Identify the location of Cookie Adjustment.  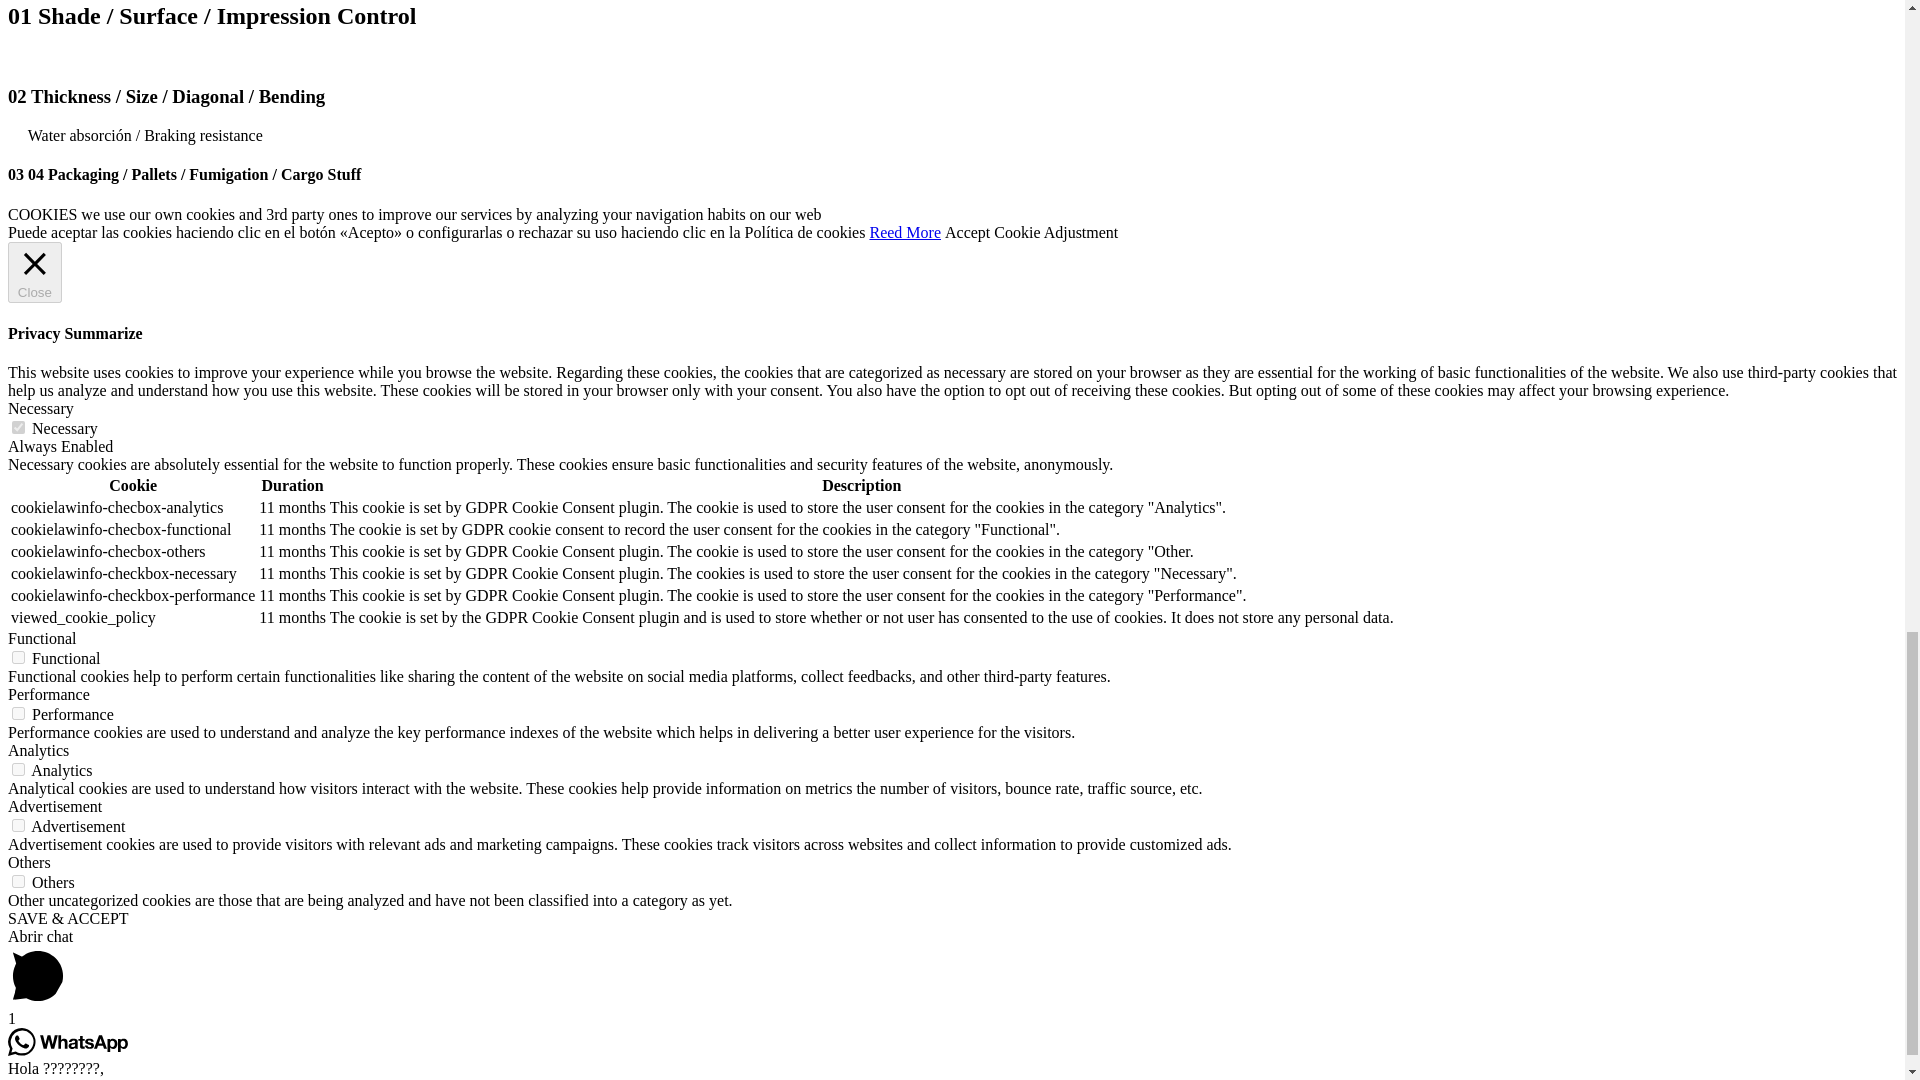
(1056, 232).